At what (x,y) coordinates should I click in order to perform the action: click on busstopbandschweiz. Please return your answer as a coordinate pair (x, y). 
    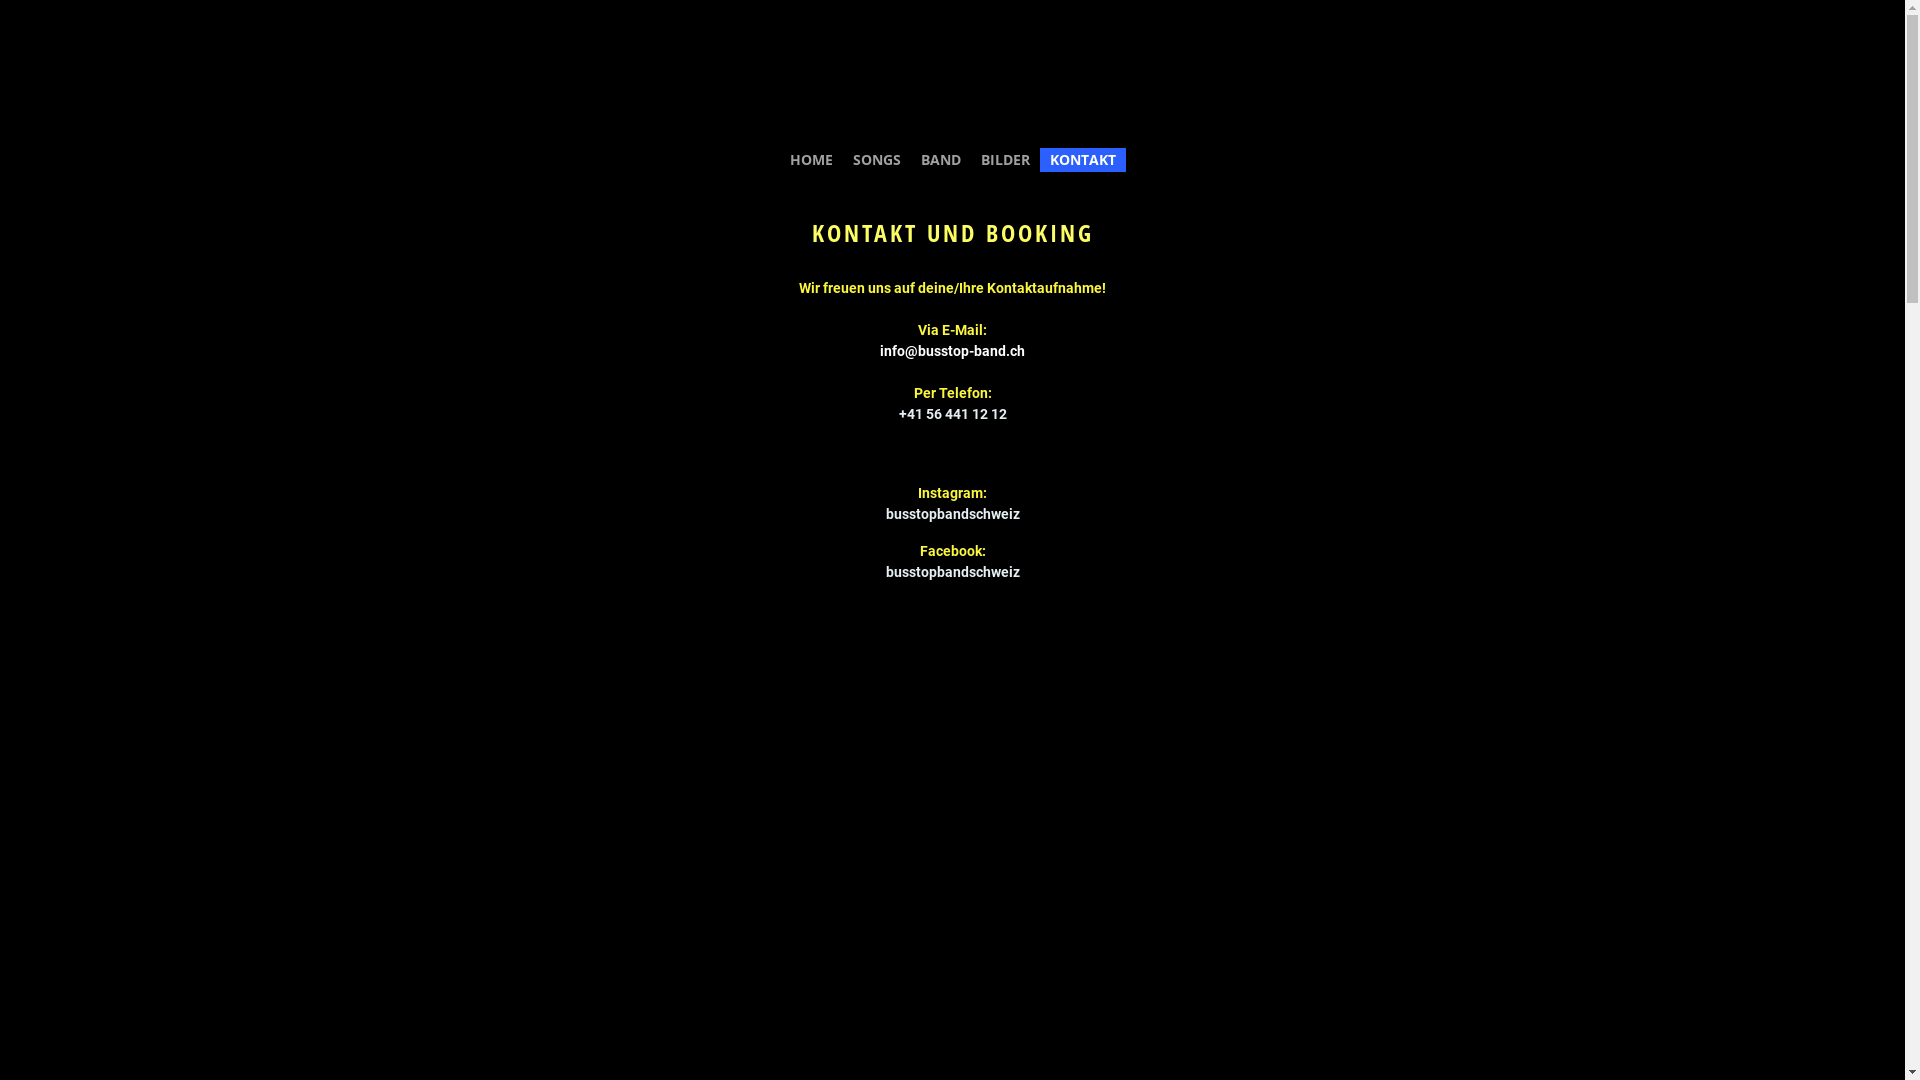
    Looking at the image, I should click on (953, 514).